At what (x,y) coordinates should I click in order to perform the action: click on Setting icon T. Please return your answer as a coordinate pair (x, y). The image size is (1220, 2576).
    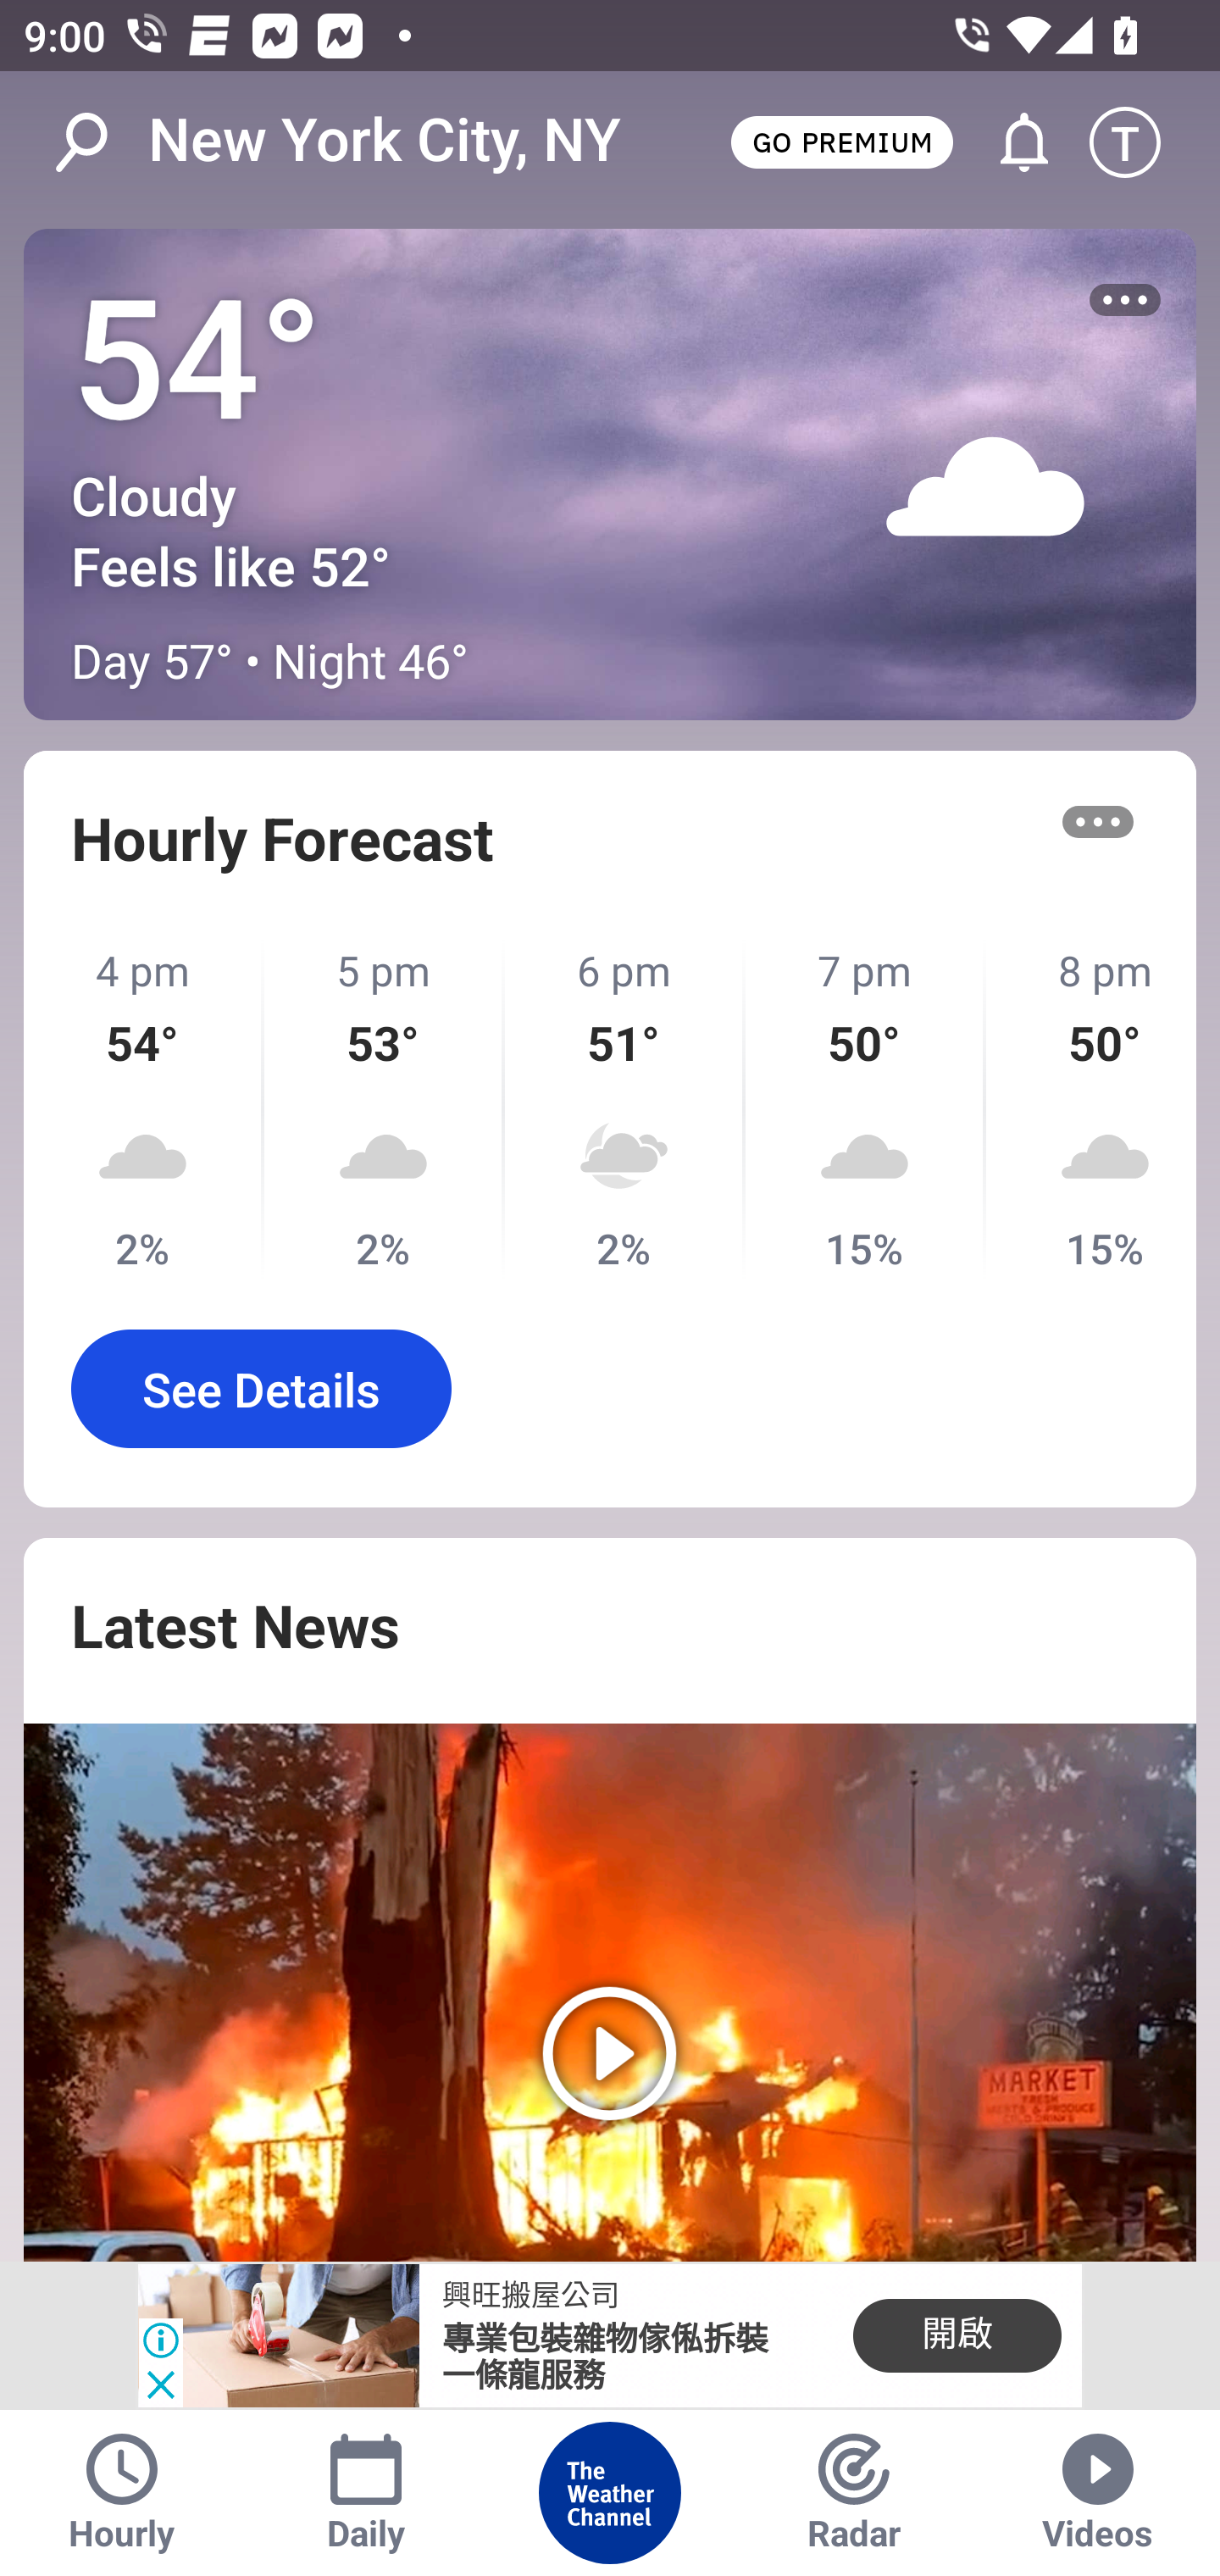
    Looking at the image, I should click on (1140, 142).